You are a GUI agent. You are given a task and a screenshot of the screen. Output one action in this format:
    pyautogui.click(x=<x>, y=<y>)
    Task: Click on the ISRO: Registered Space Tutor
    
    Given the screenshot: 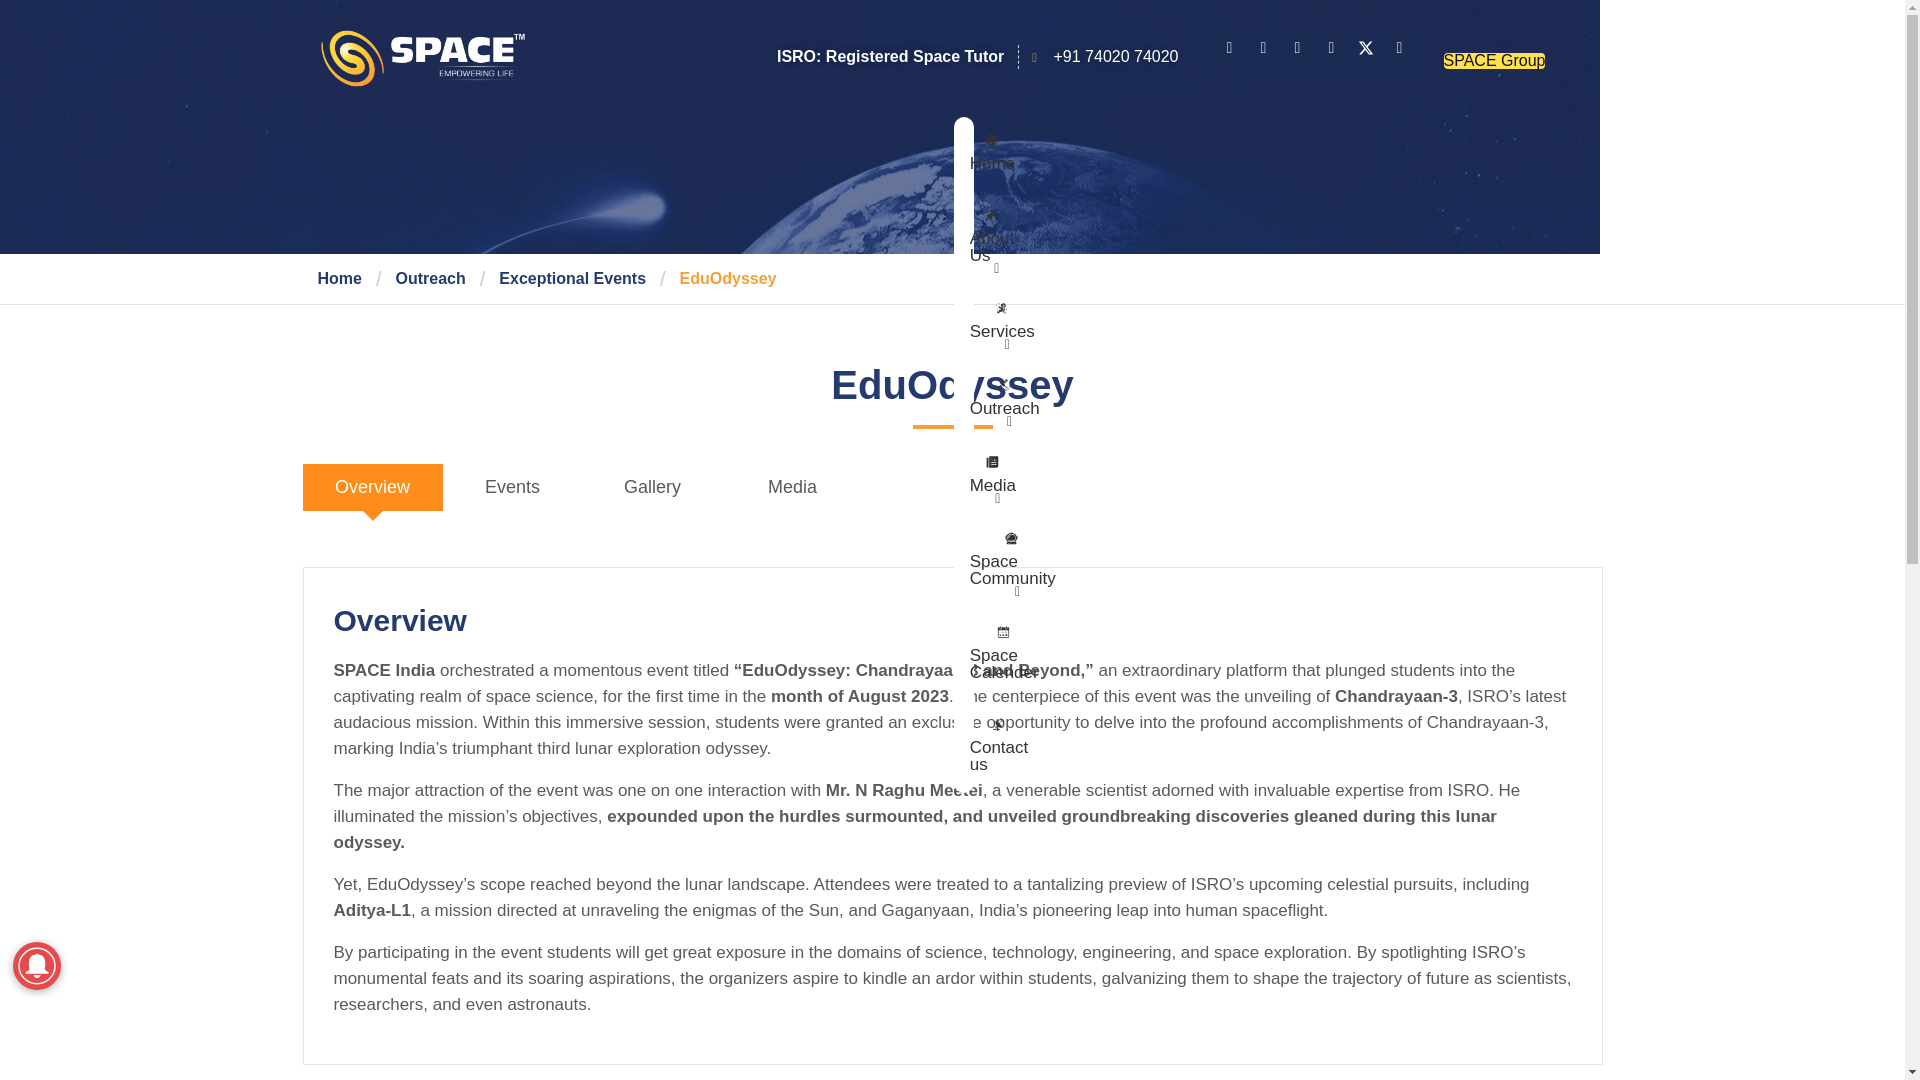 What is the action you would take?
    pyautogui.click(x=890, y=57)
    